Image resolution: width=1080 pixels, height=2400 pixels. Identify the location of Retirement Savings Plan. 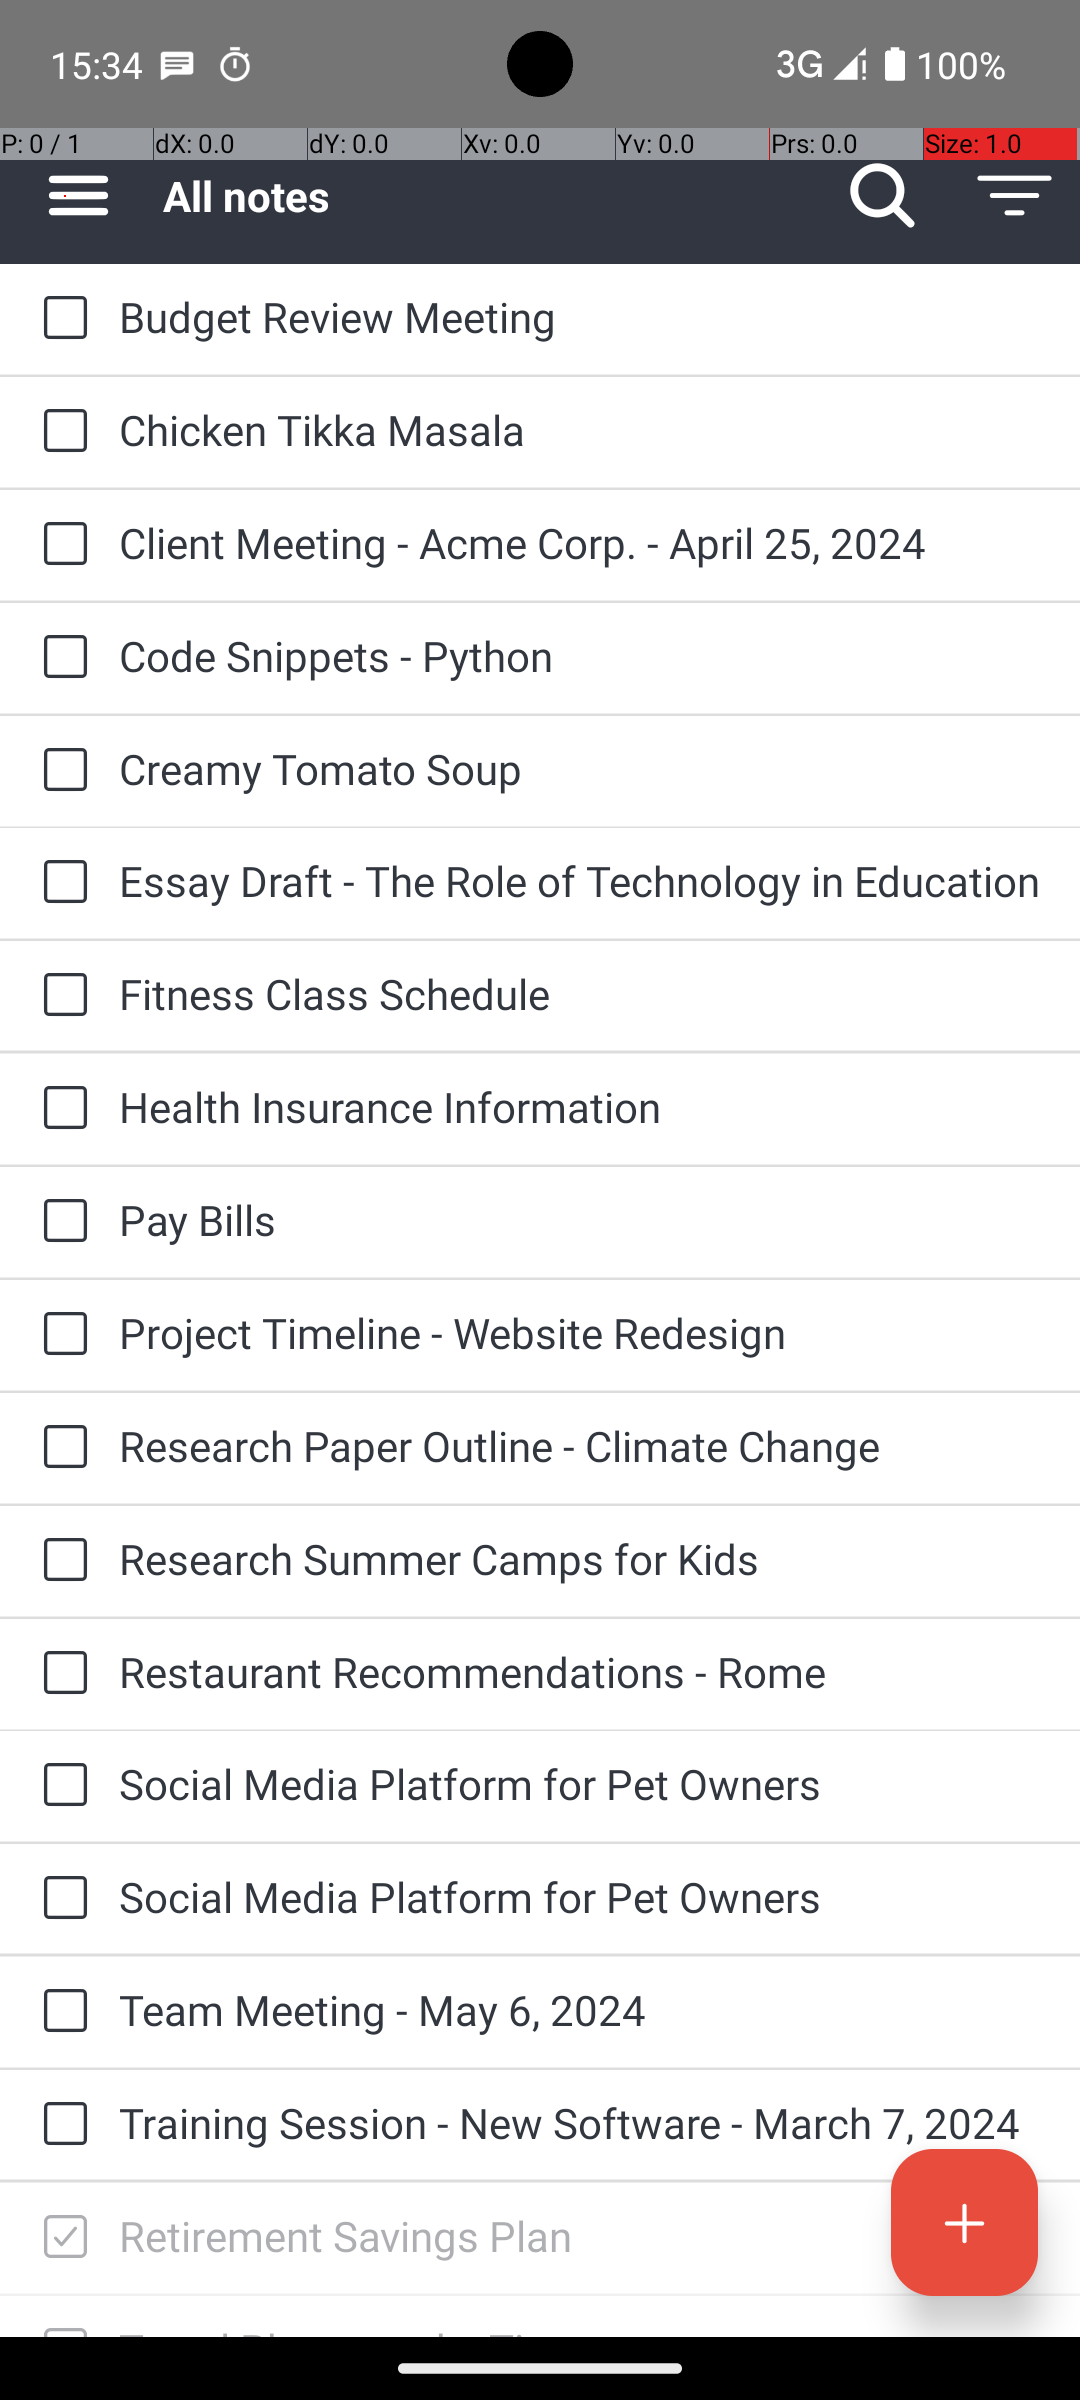
(580, 2236).